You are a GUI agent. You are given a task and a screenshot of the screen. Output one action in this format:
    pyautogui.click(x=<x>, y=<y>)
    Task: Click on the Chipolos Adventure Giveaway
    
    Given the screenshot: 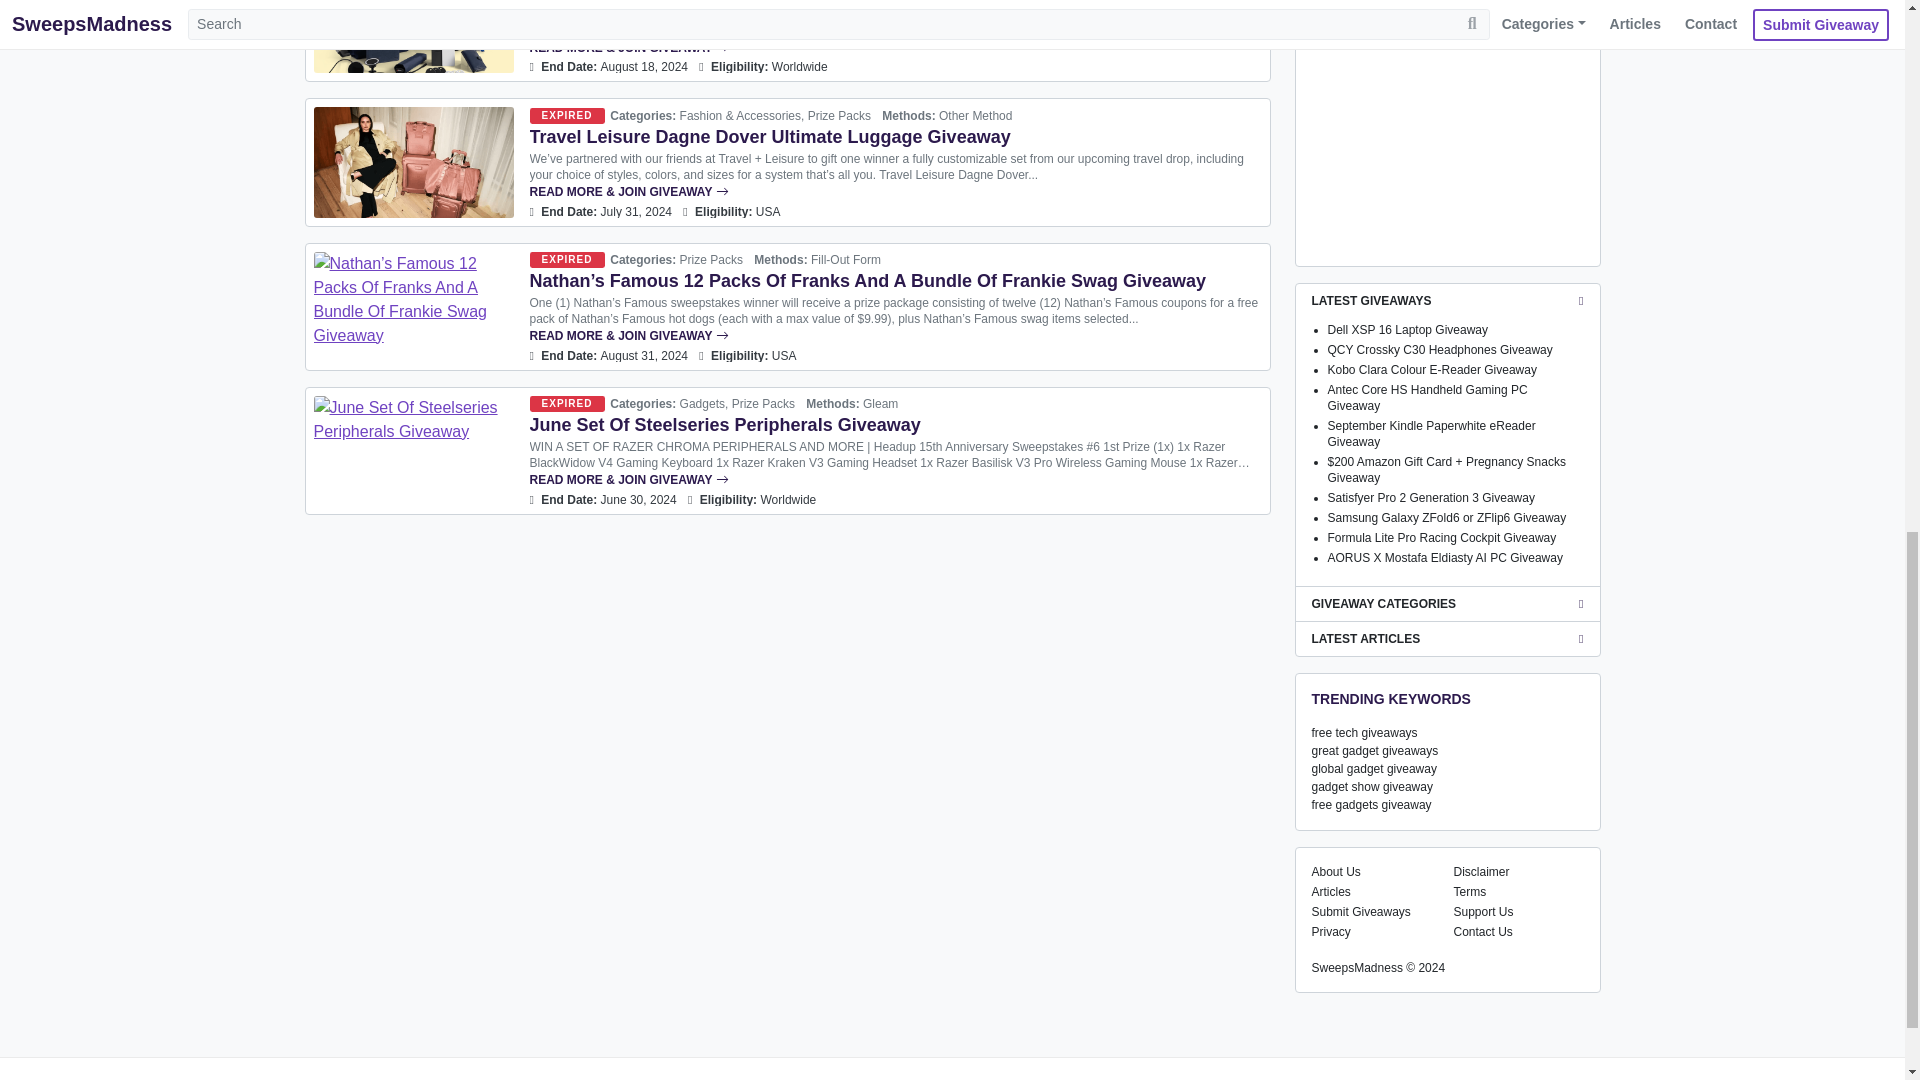 What is the action you would take?
    pyautogui.click(x=895, y=48)
    